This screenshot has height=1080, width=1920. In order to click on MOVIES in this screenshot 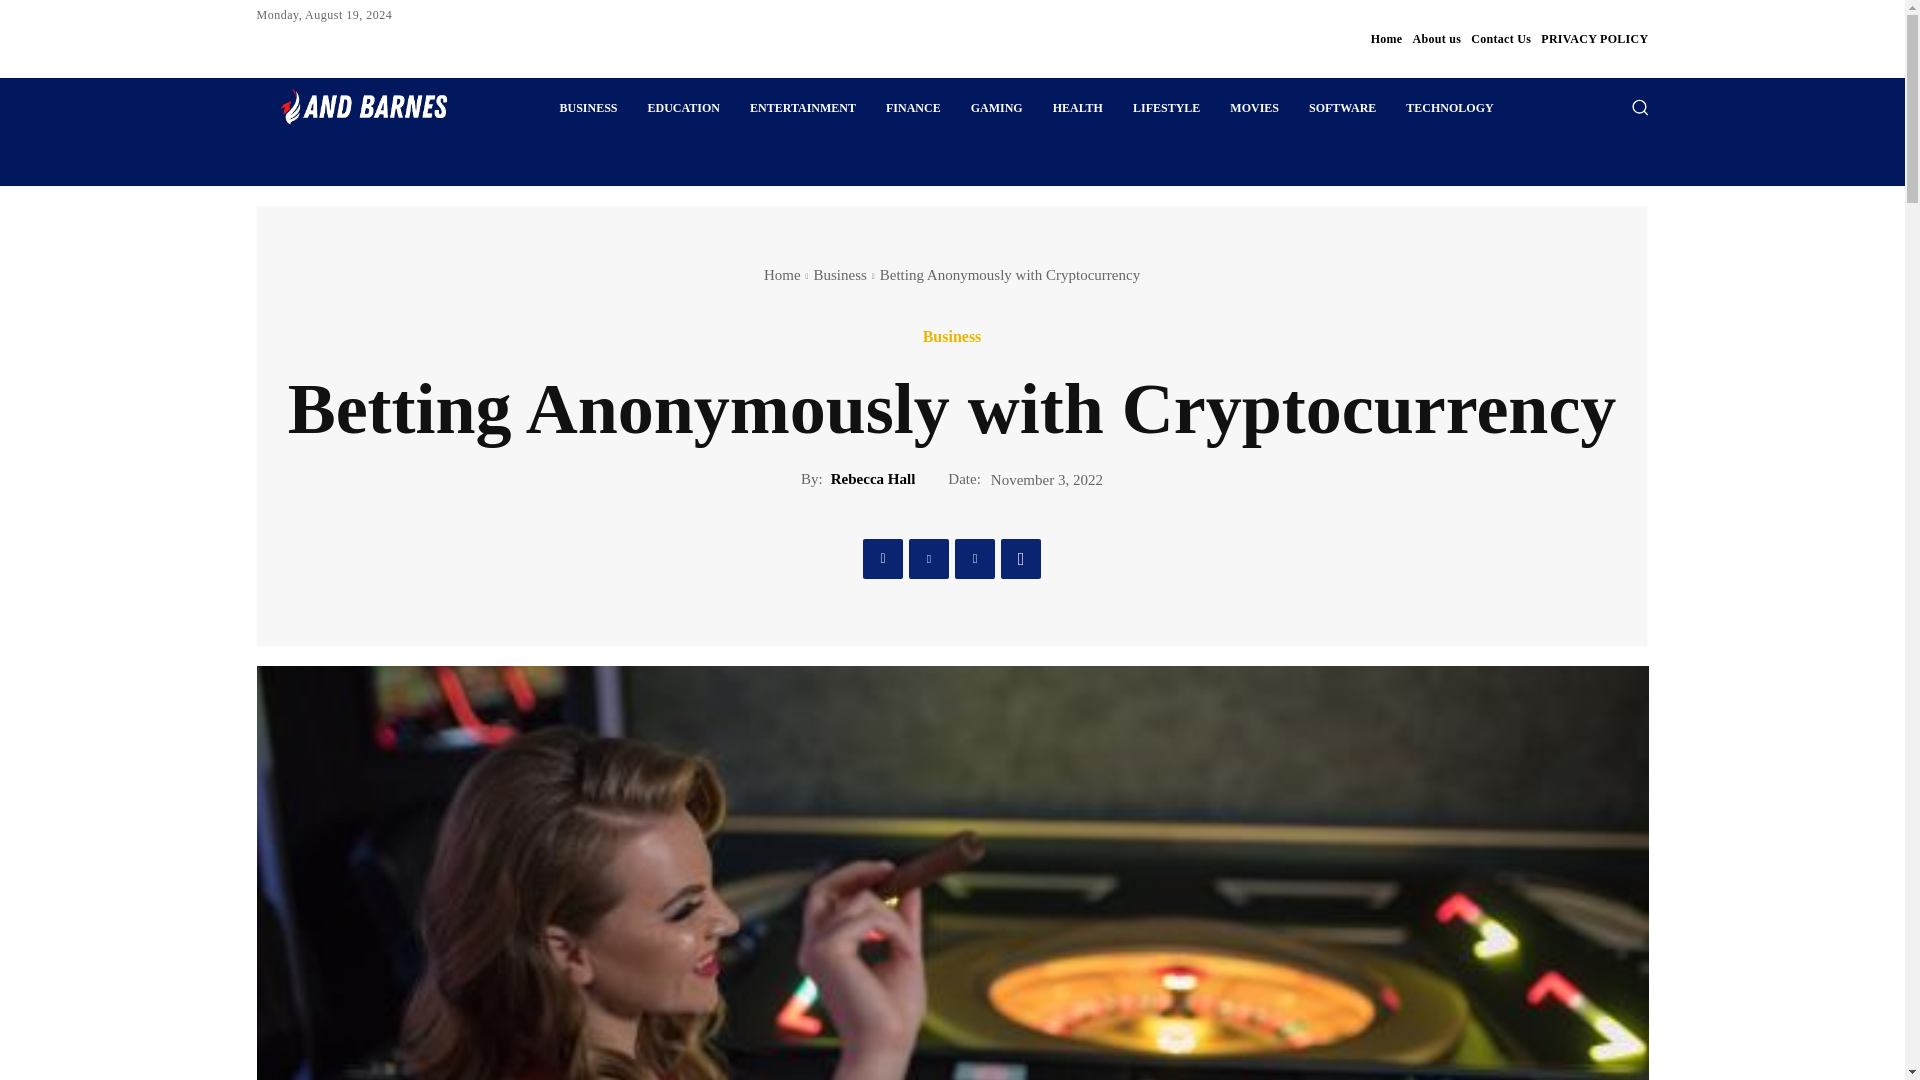, I will do `click(1254, 108)`.